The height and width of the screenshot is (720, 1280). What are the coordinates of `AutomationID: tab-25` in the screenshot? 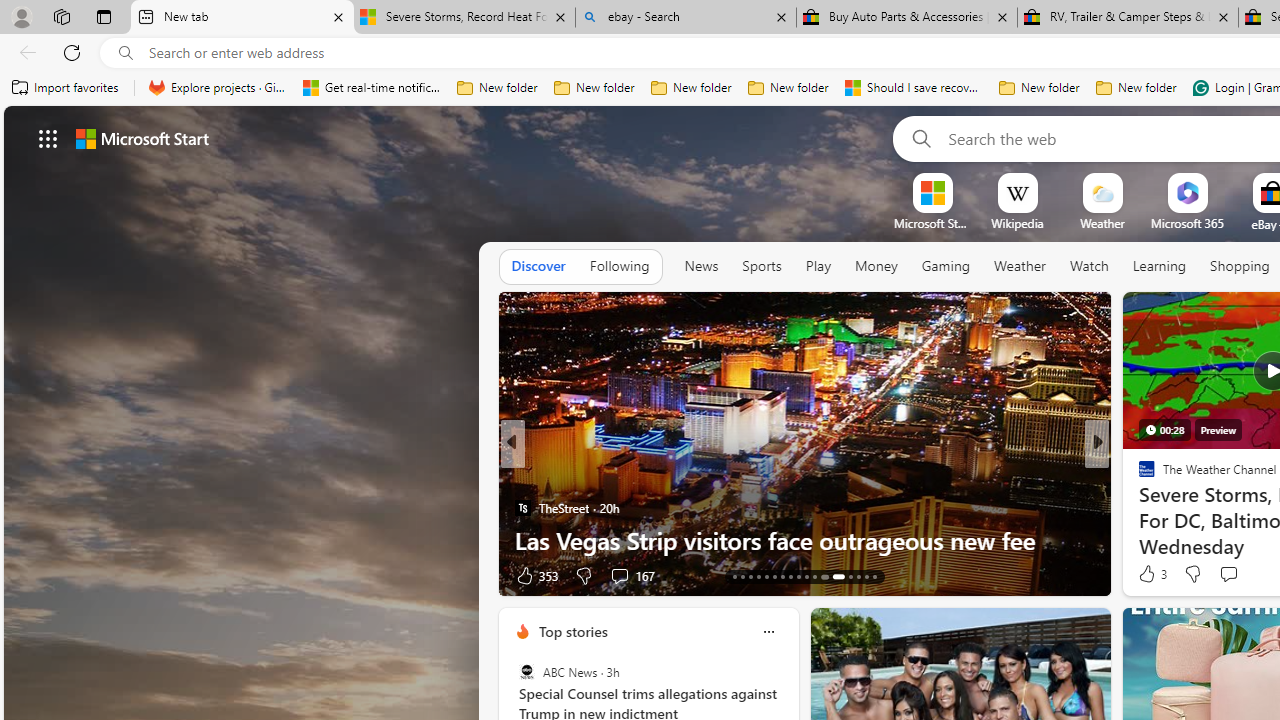 It's located at (836, 576).